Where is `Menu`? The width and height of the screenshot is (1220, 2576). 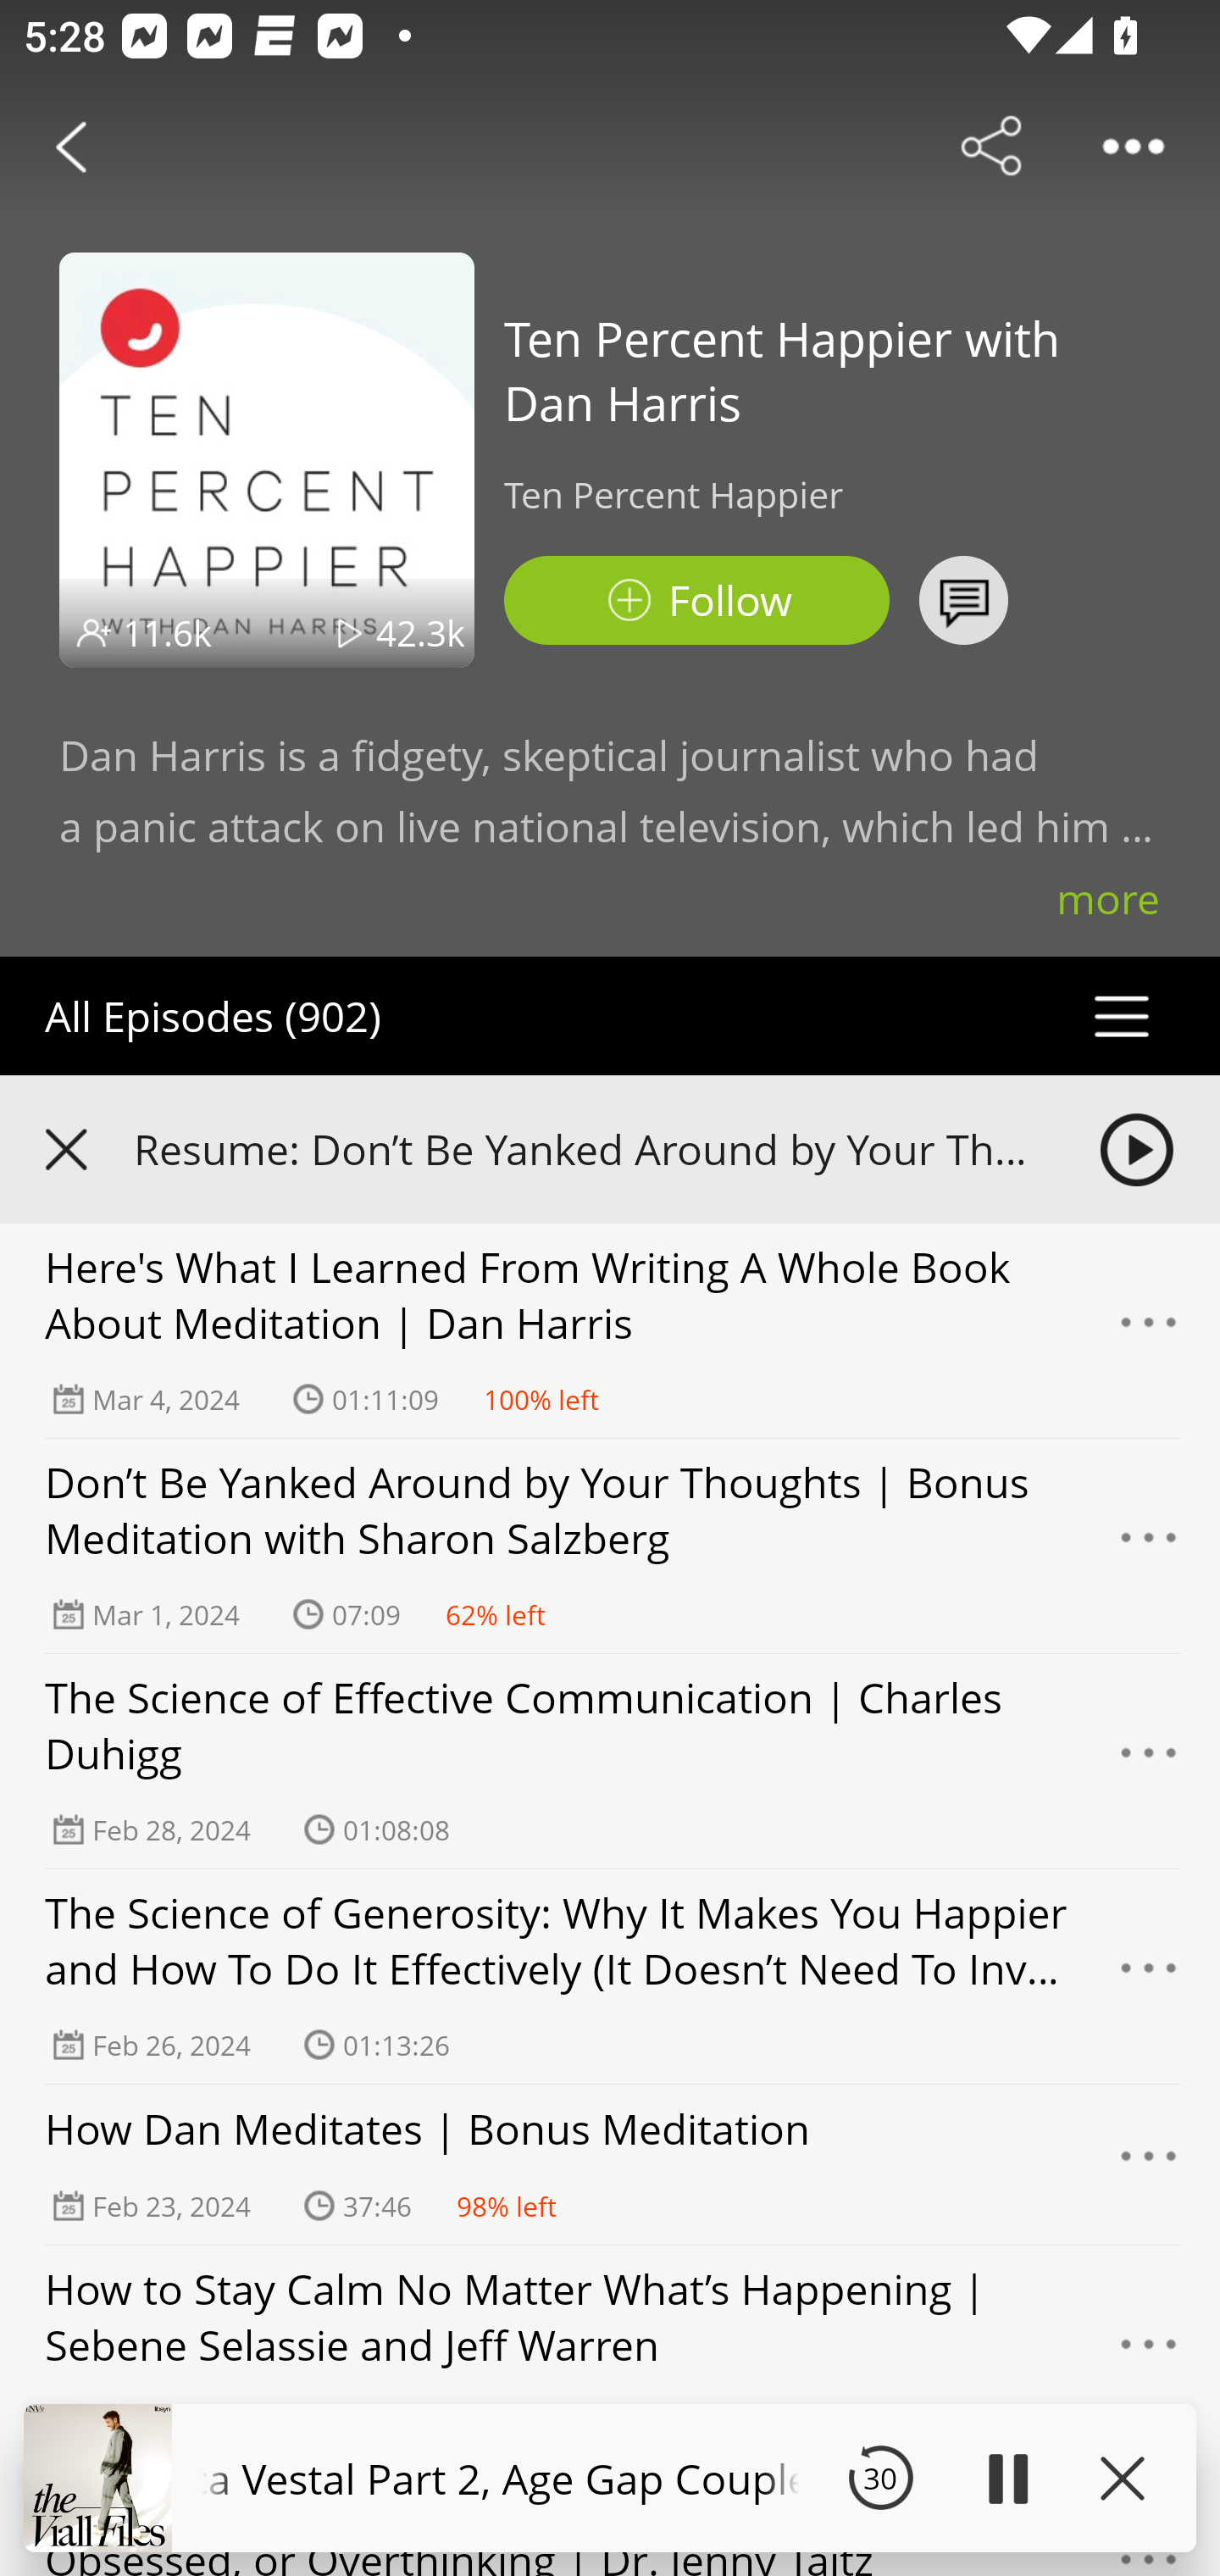 Menu is located at coordinates (1149, 1546).